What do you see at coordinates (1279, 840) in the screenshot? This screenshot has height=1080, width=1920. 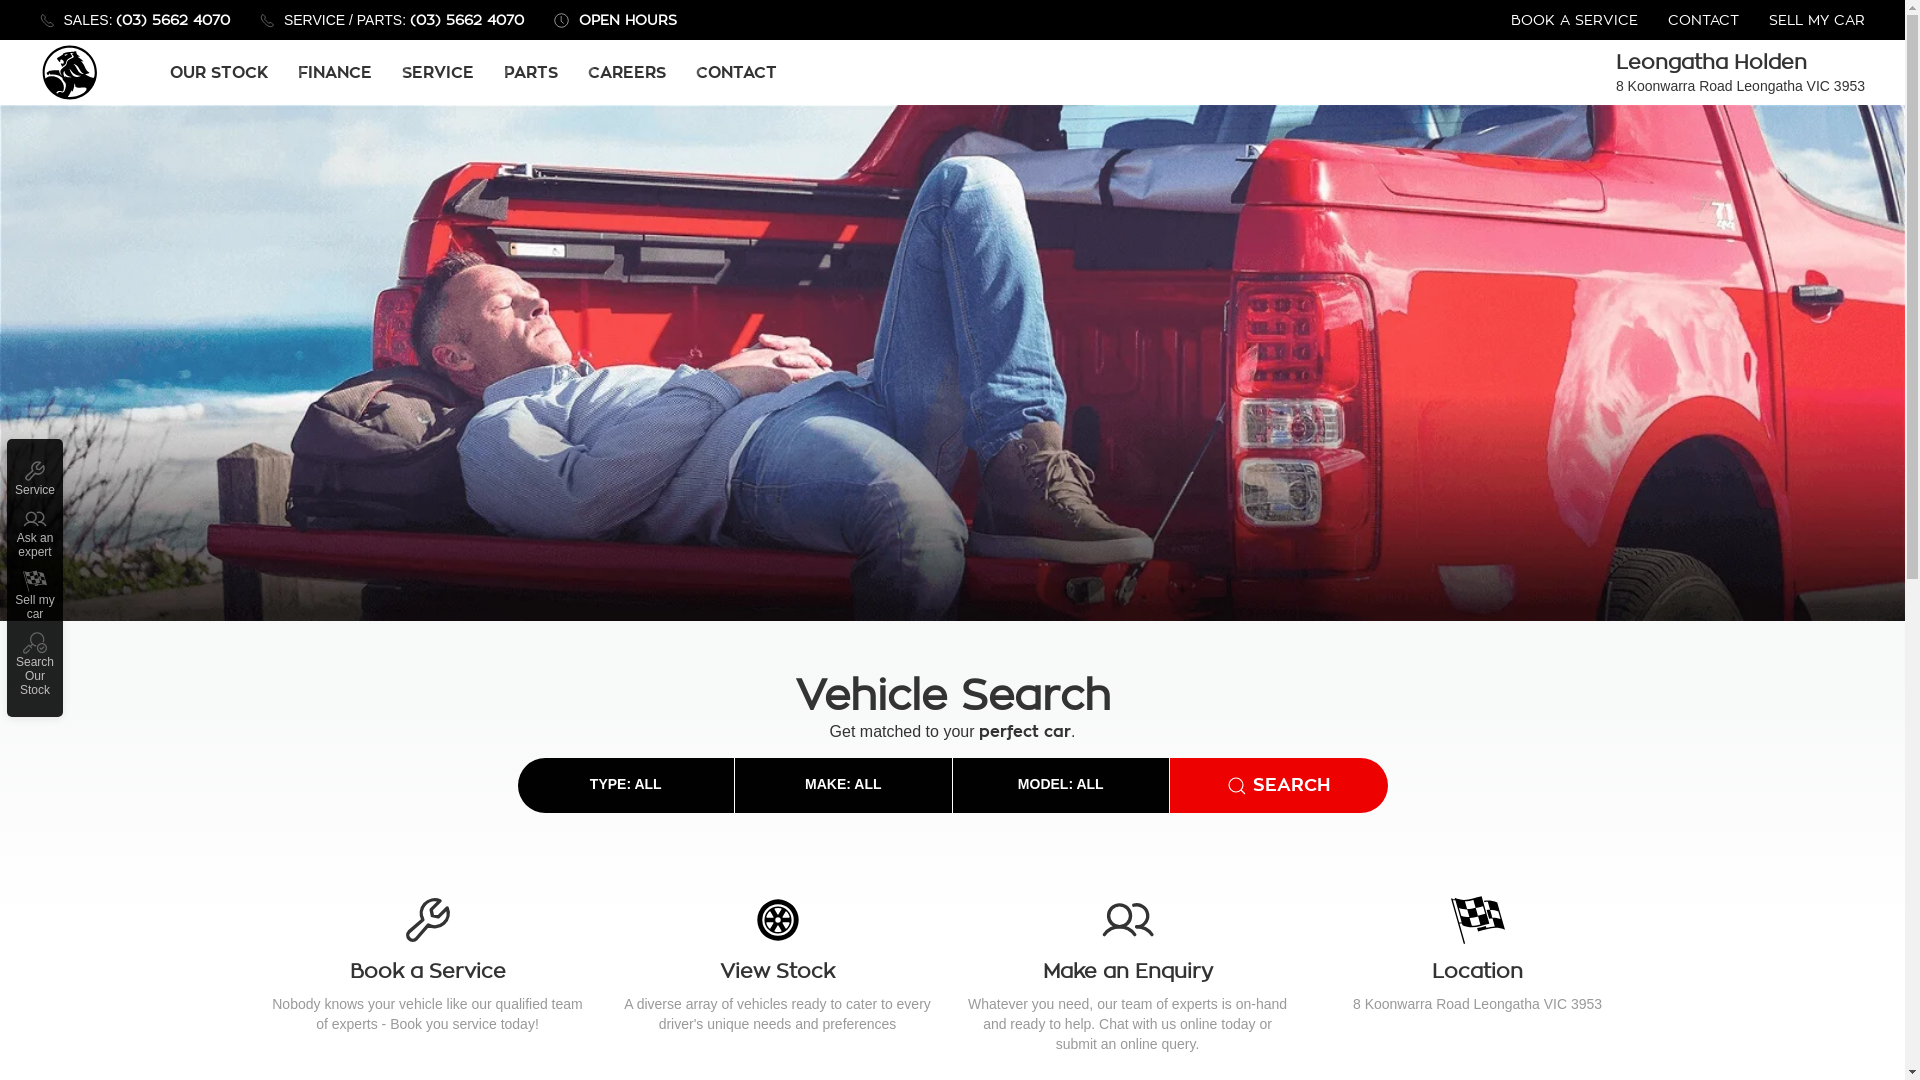 I see `SEARCH` at bounding box center [1279, 840].